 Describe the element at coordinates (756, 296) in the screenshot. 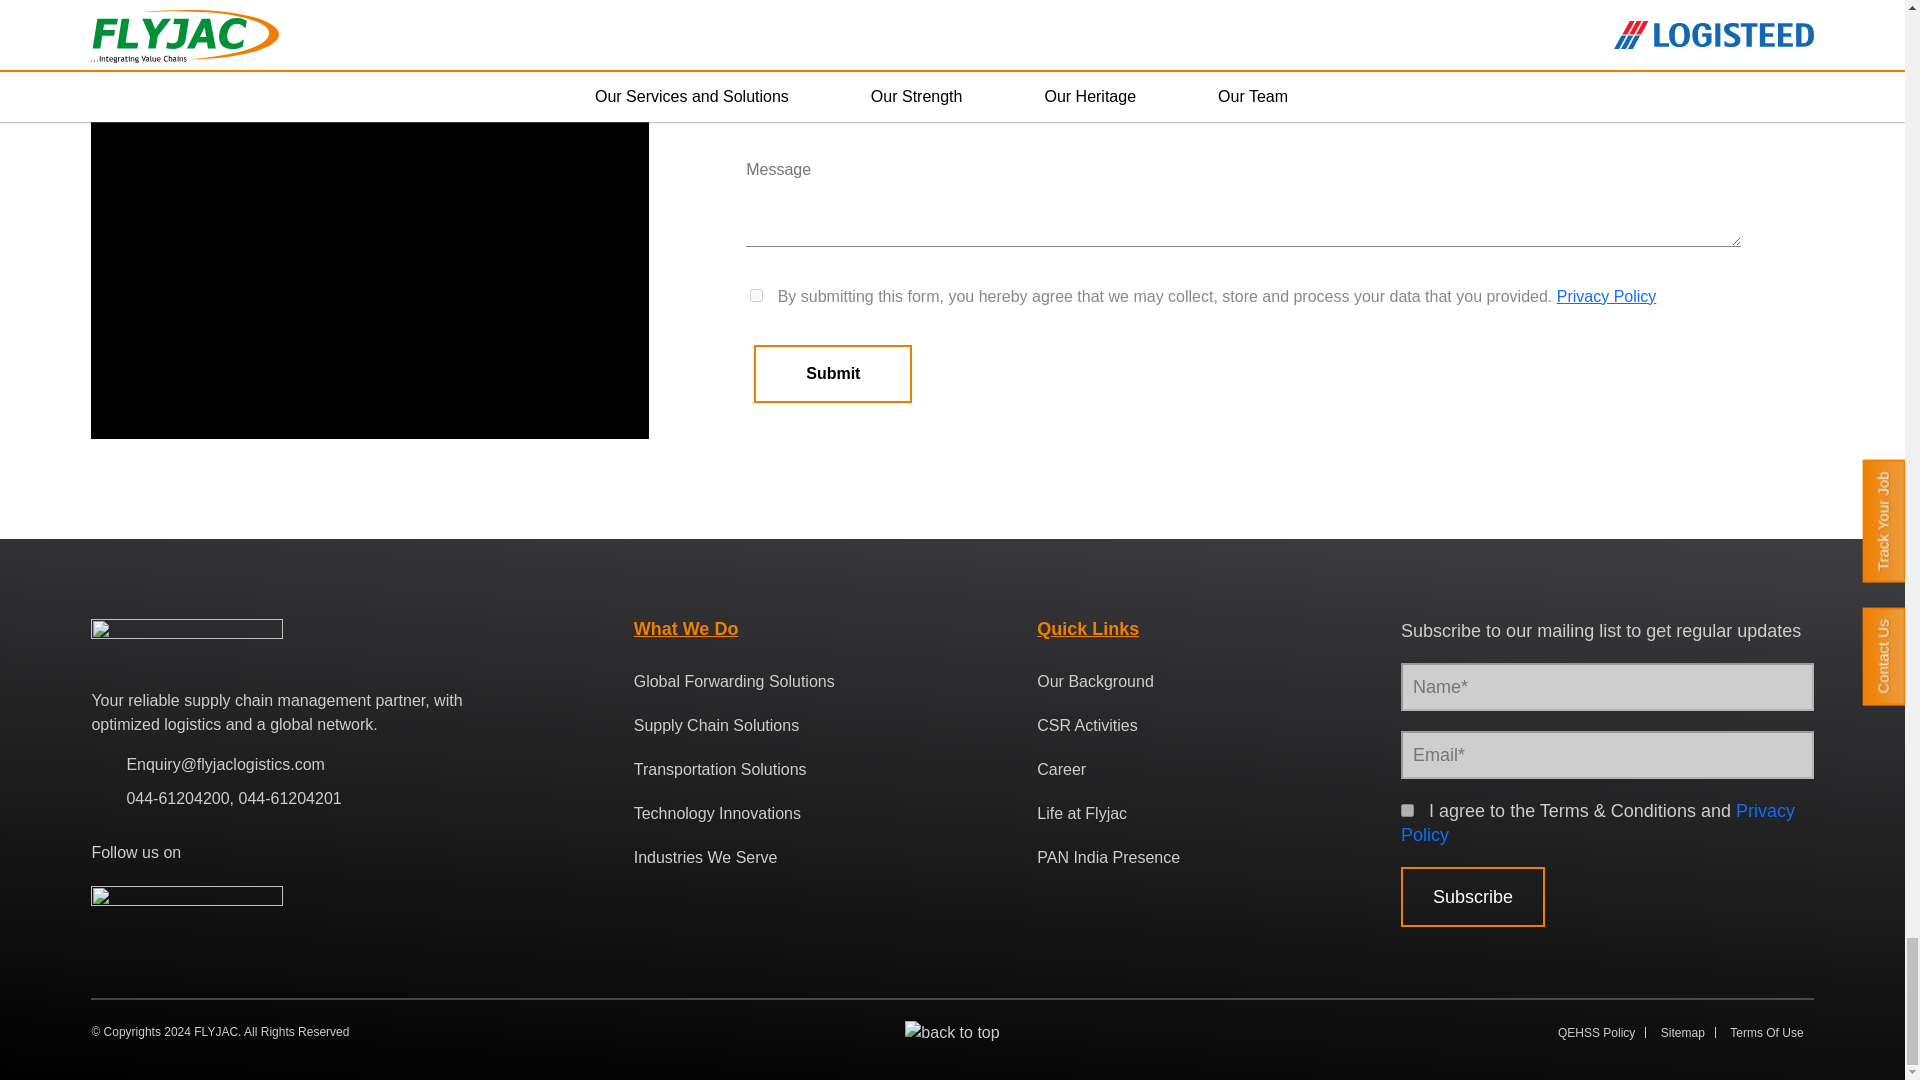

I see `1` at that location.